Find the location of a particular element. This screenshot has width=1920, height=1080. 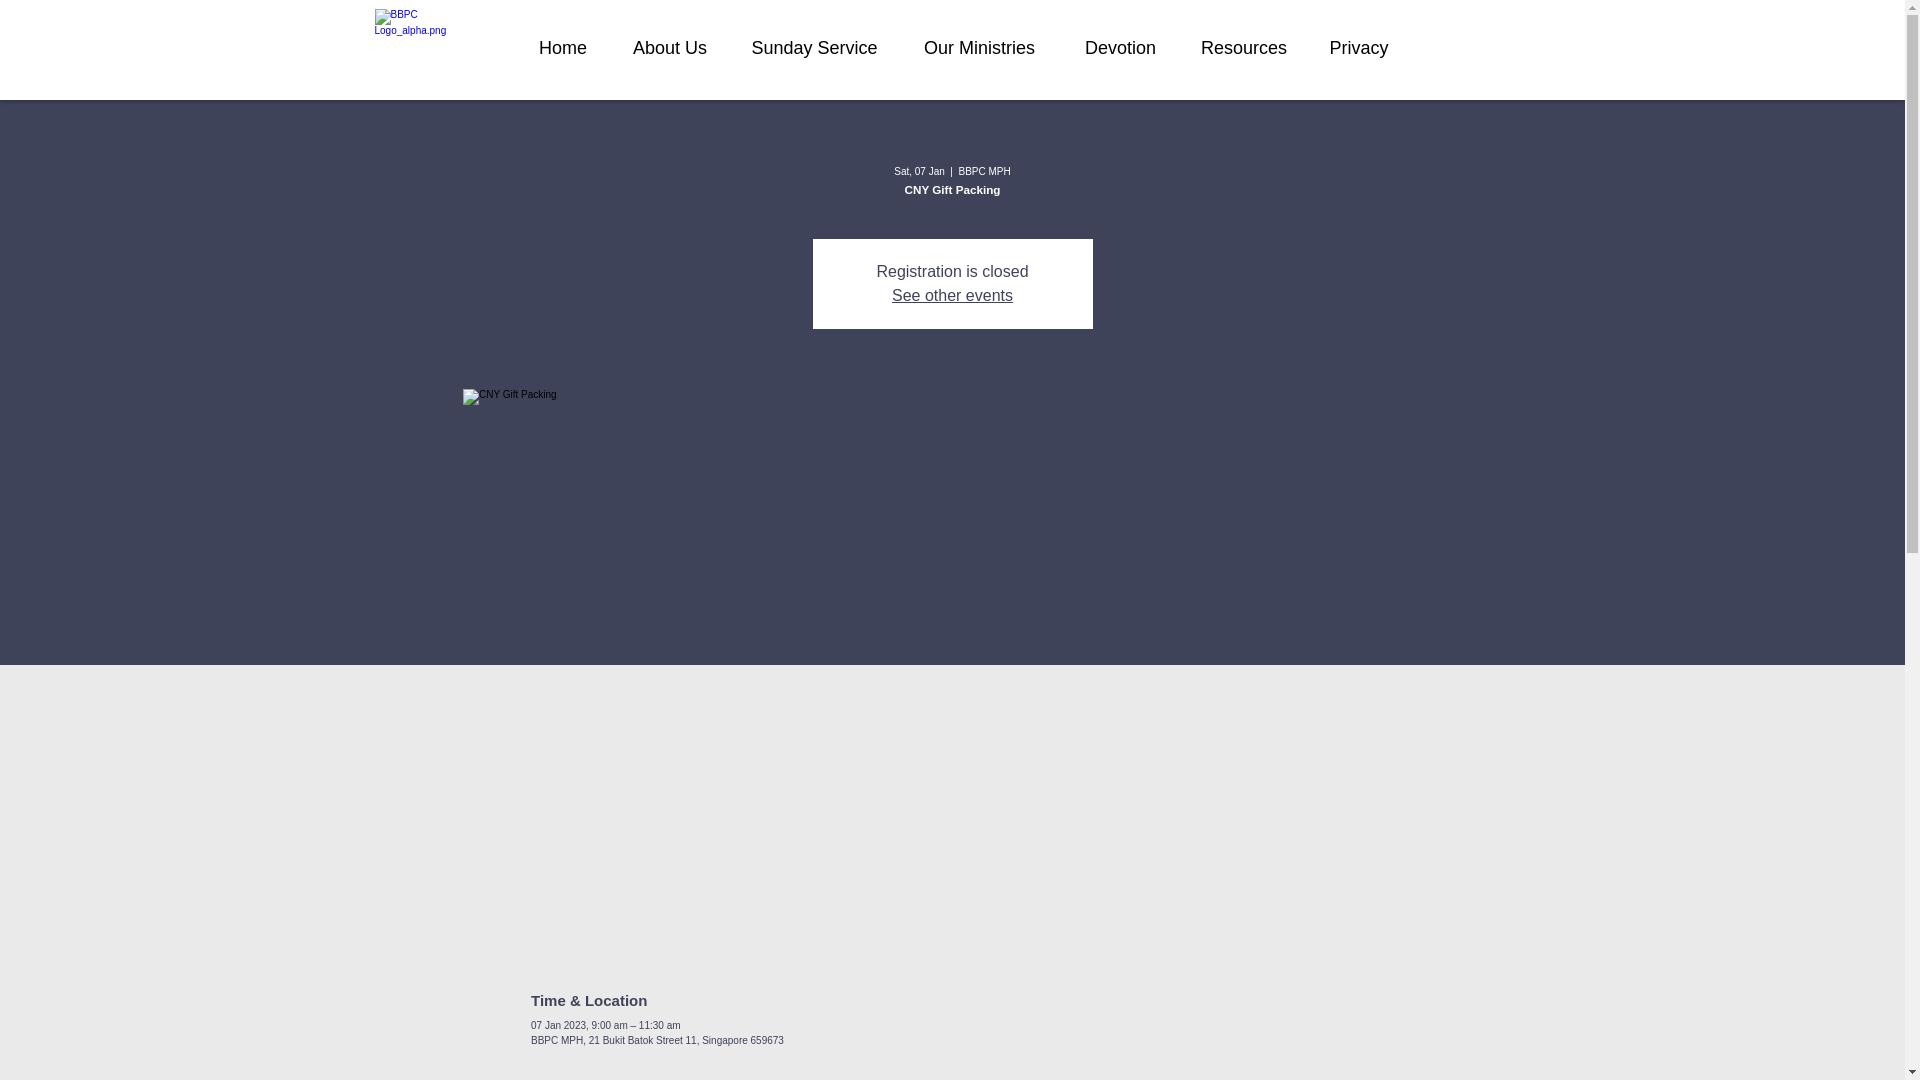

Sunday Service is located at coordinates (814, 48).